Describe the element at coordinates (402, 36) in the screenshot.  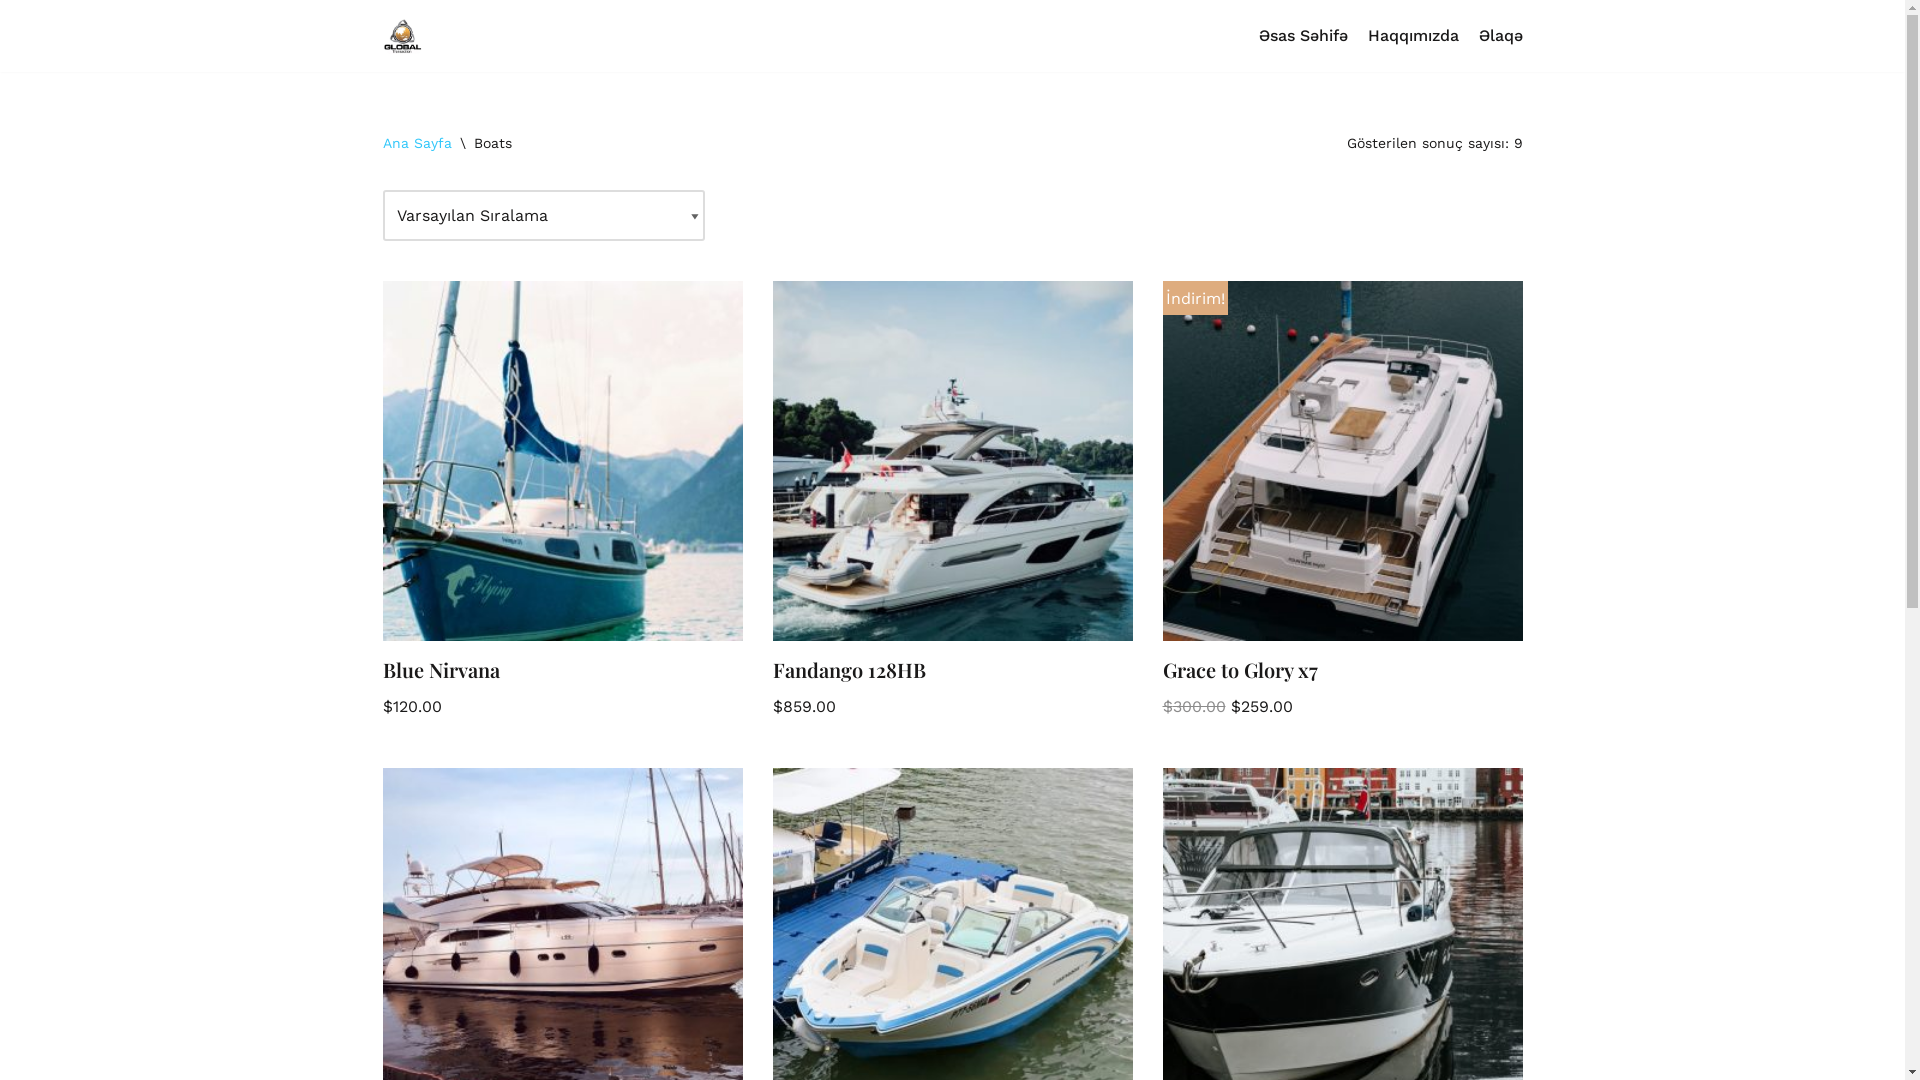
I see `GlobalTransaction.az` at that location.